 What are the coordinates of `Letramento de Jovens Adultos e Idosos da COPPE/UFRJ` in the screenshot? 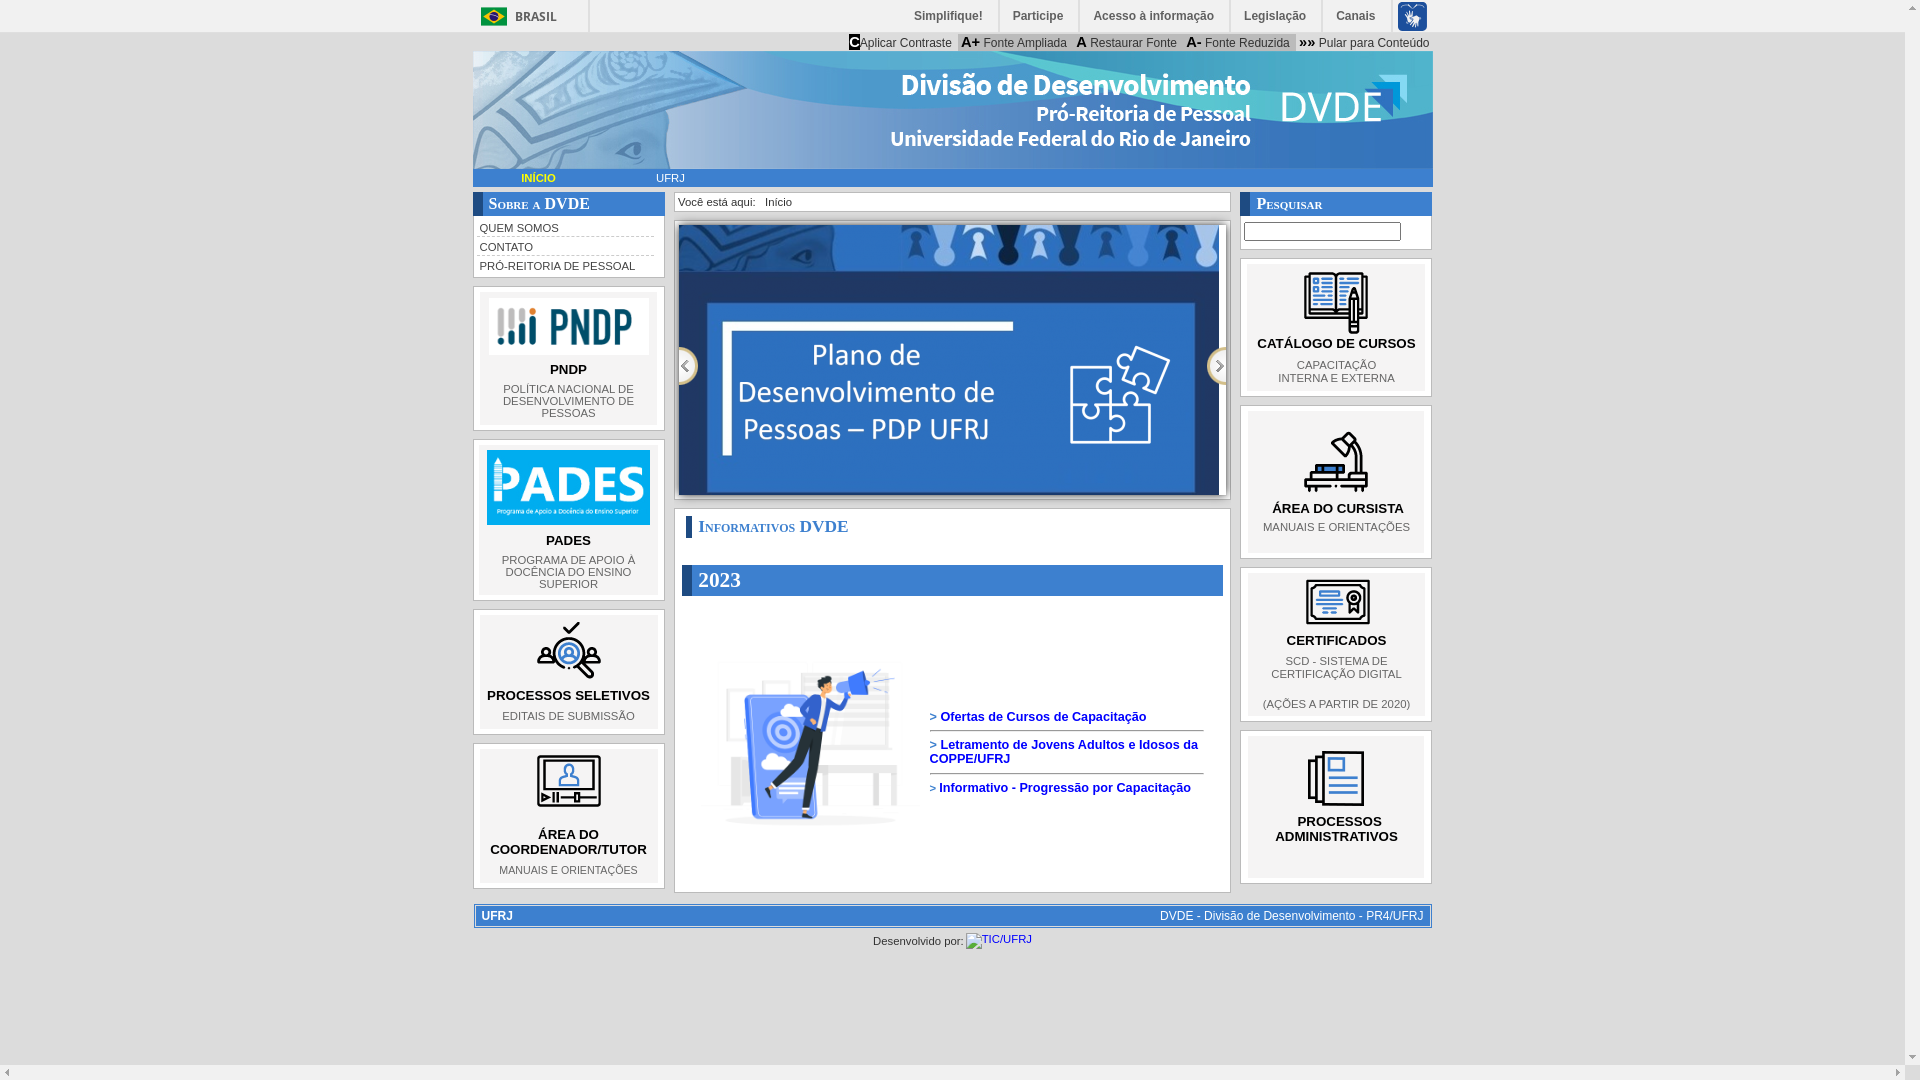 It's located at (1064, 752).